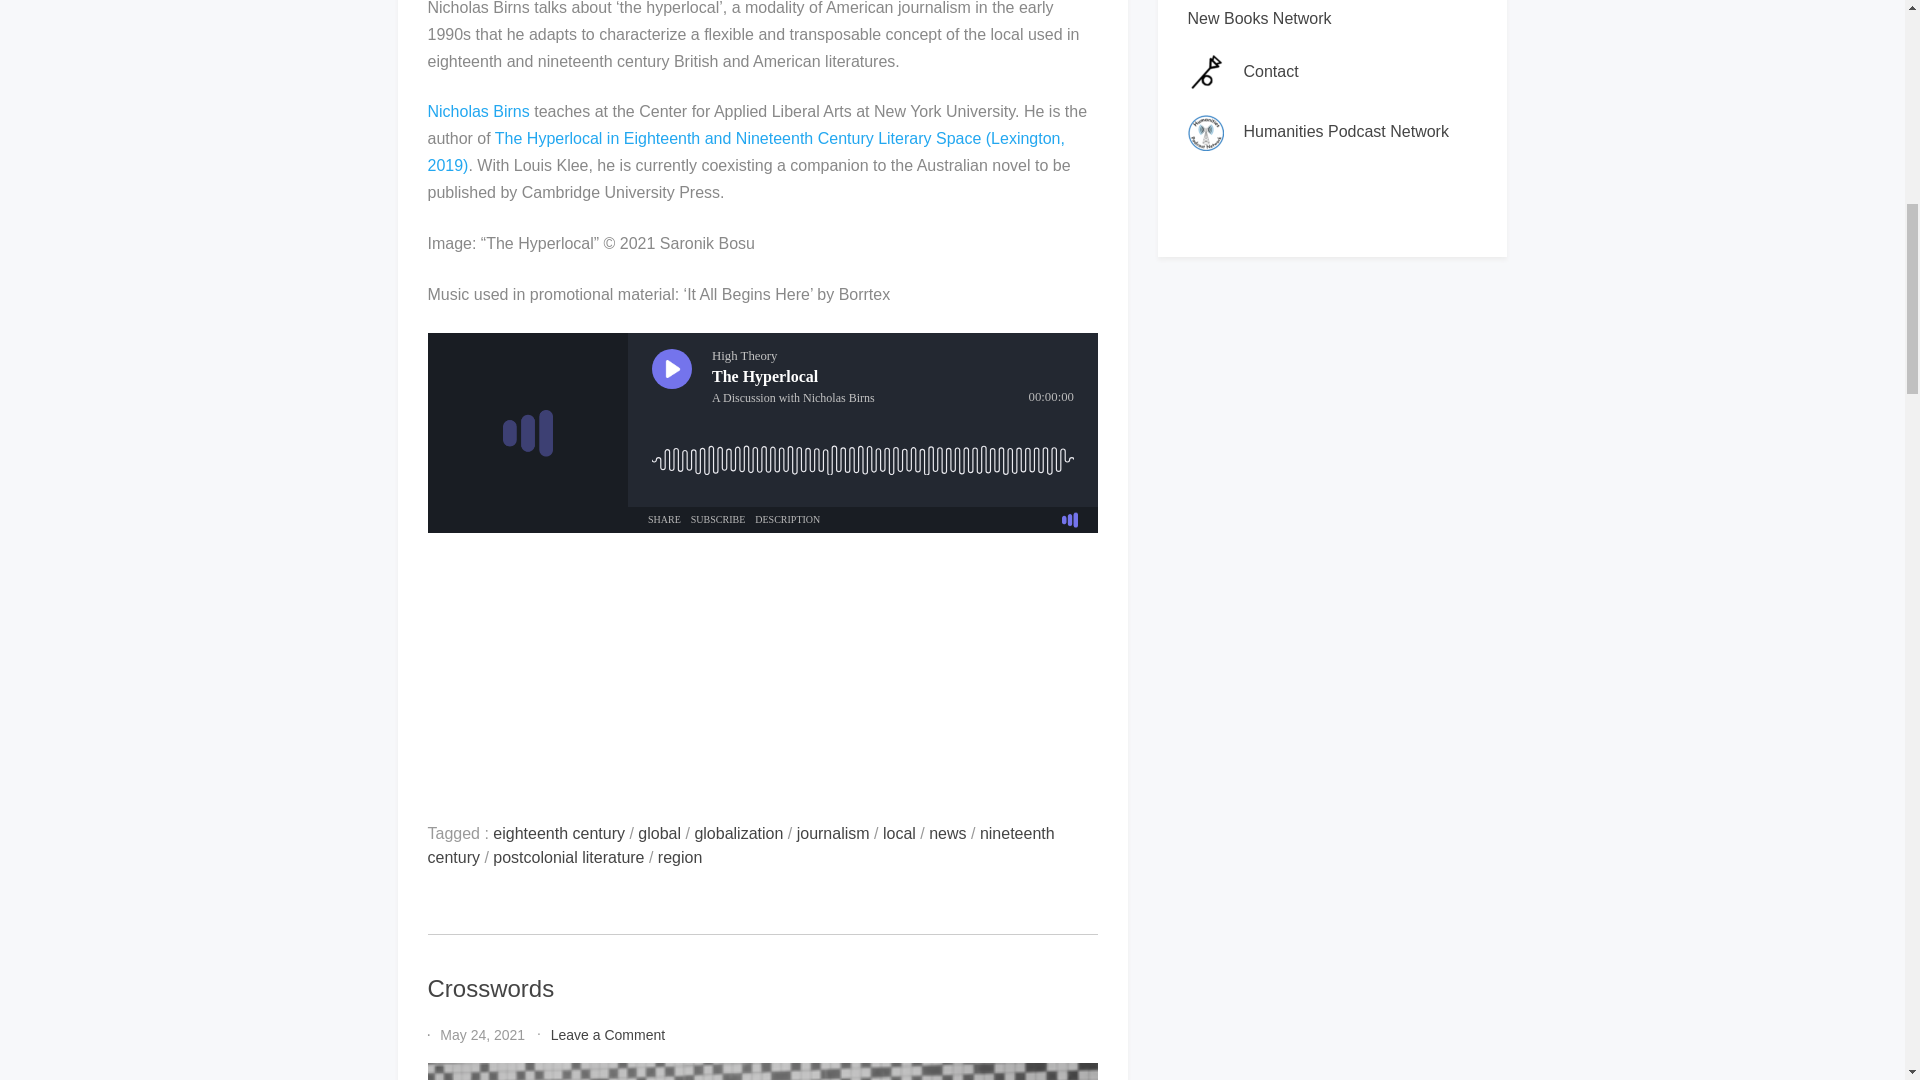  What do you see at coordinates (559, 834) in the screenshot?
I see `eighteenth century` at bounding box center [559, 834].